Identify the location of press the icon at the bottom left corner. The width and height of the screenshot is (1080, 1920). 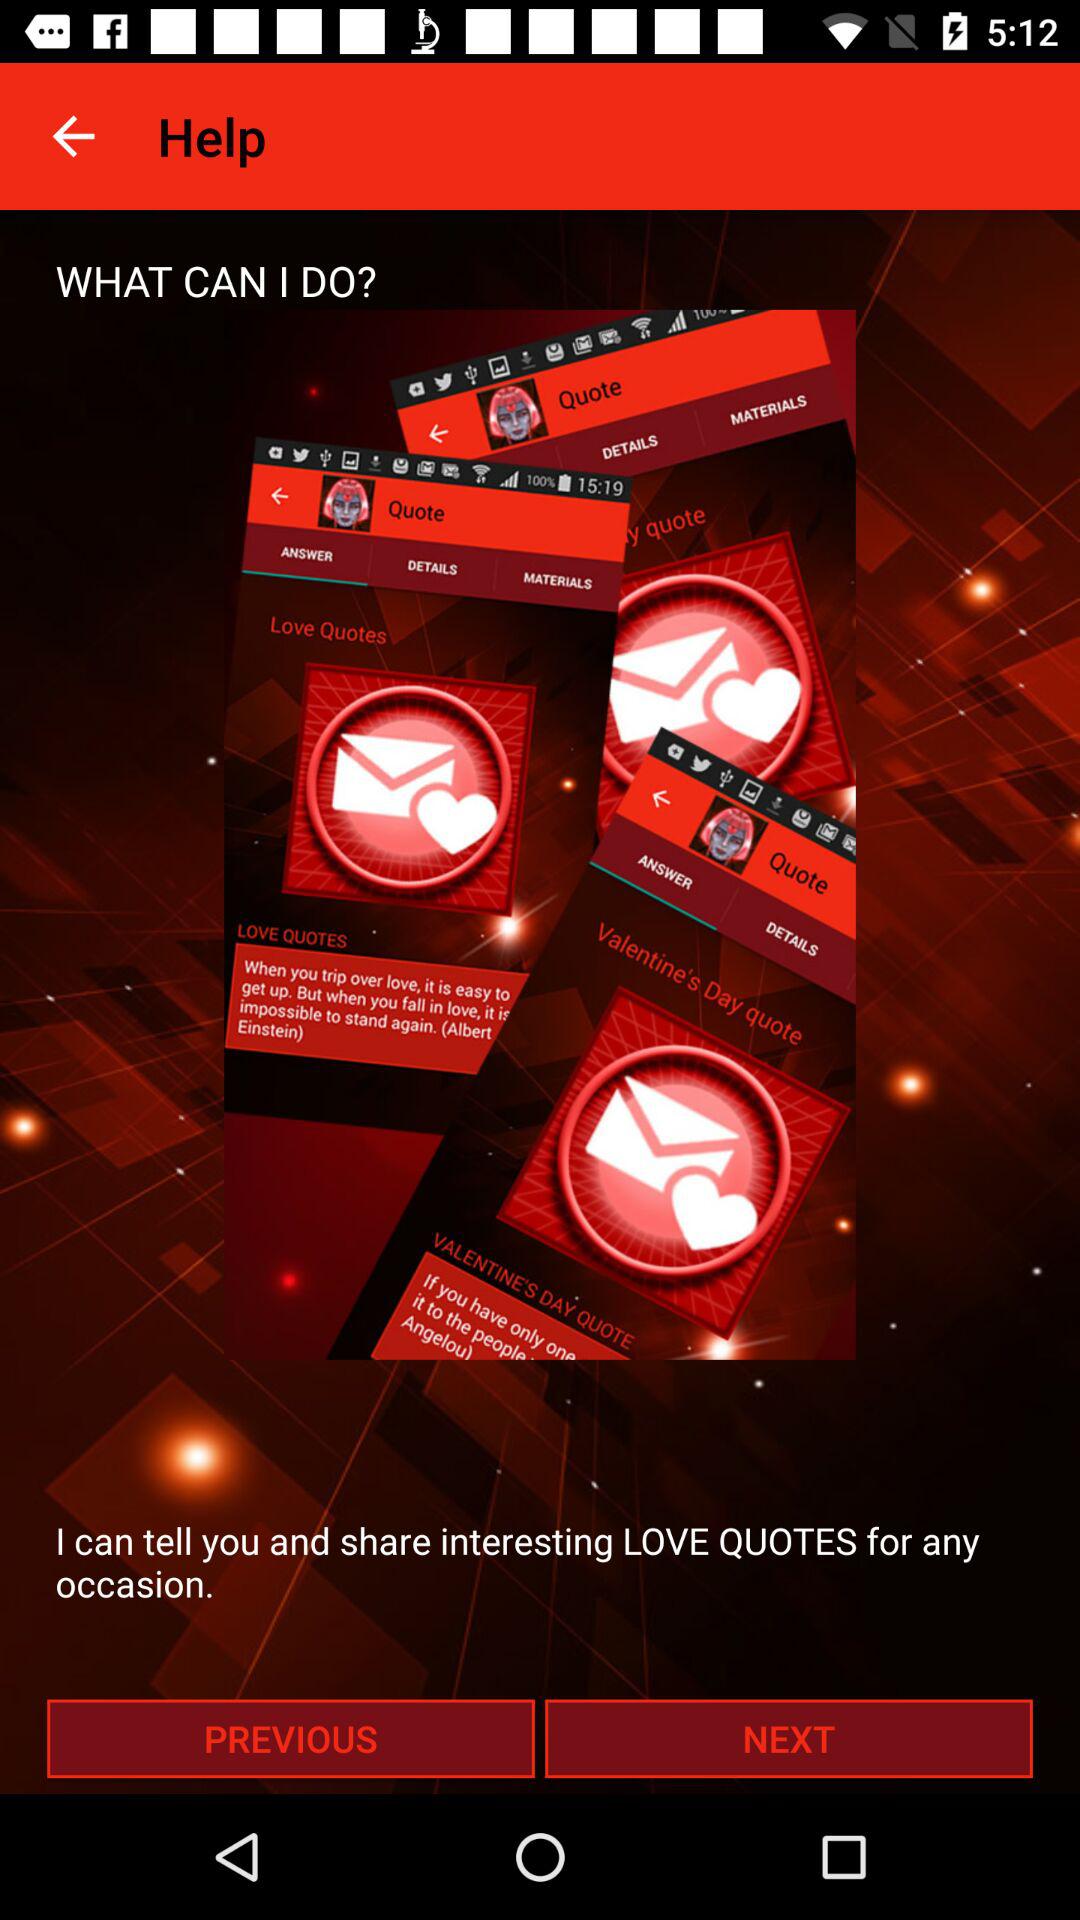
(290, 1738).